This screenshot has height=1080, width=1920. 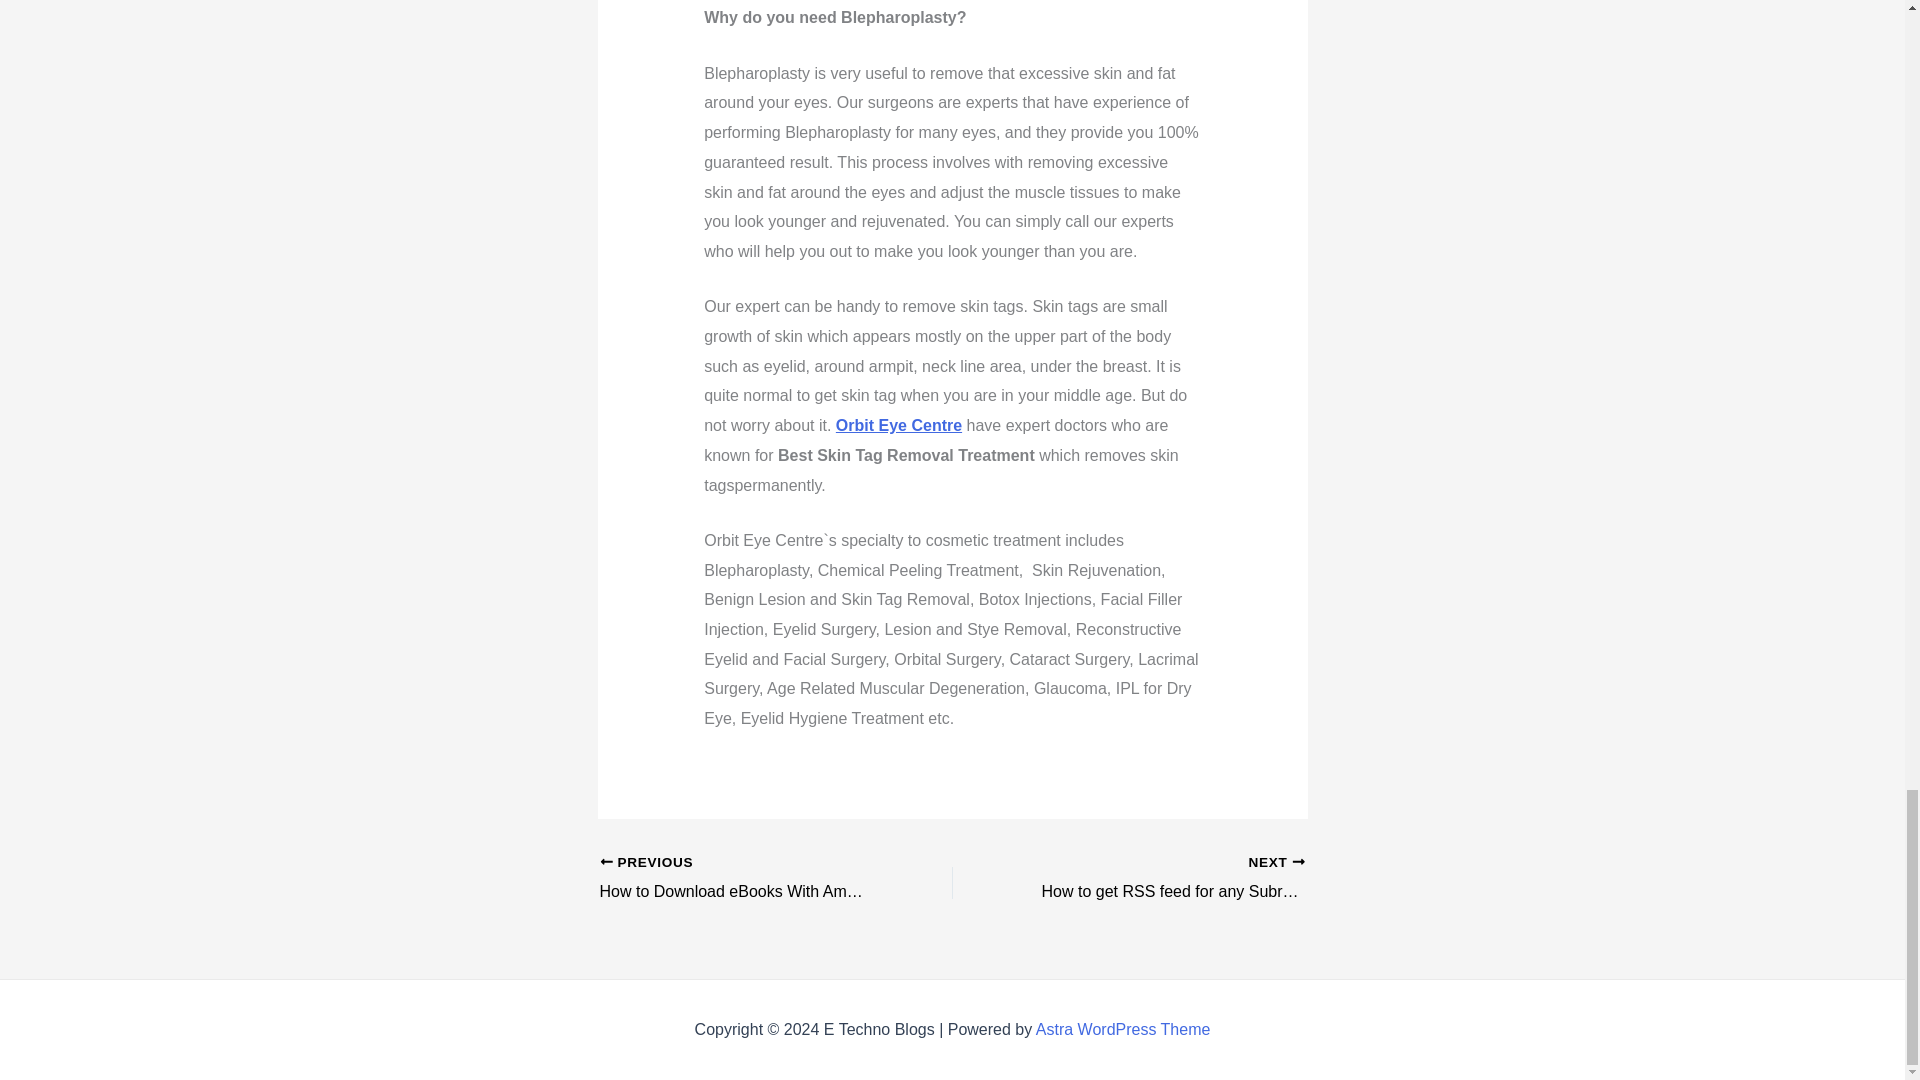 What do you see at coordinates (898, 425) in the screenshot?
I see `Orbit Eye Centre` at bounding box center [898, 425].